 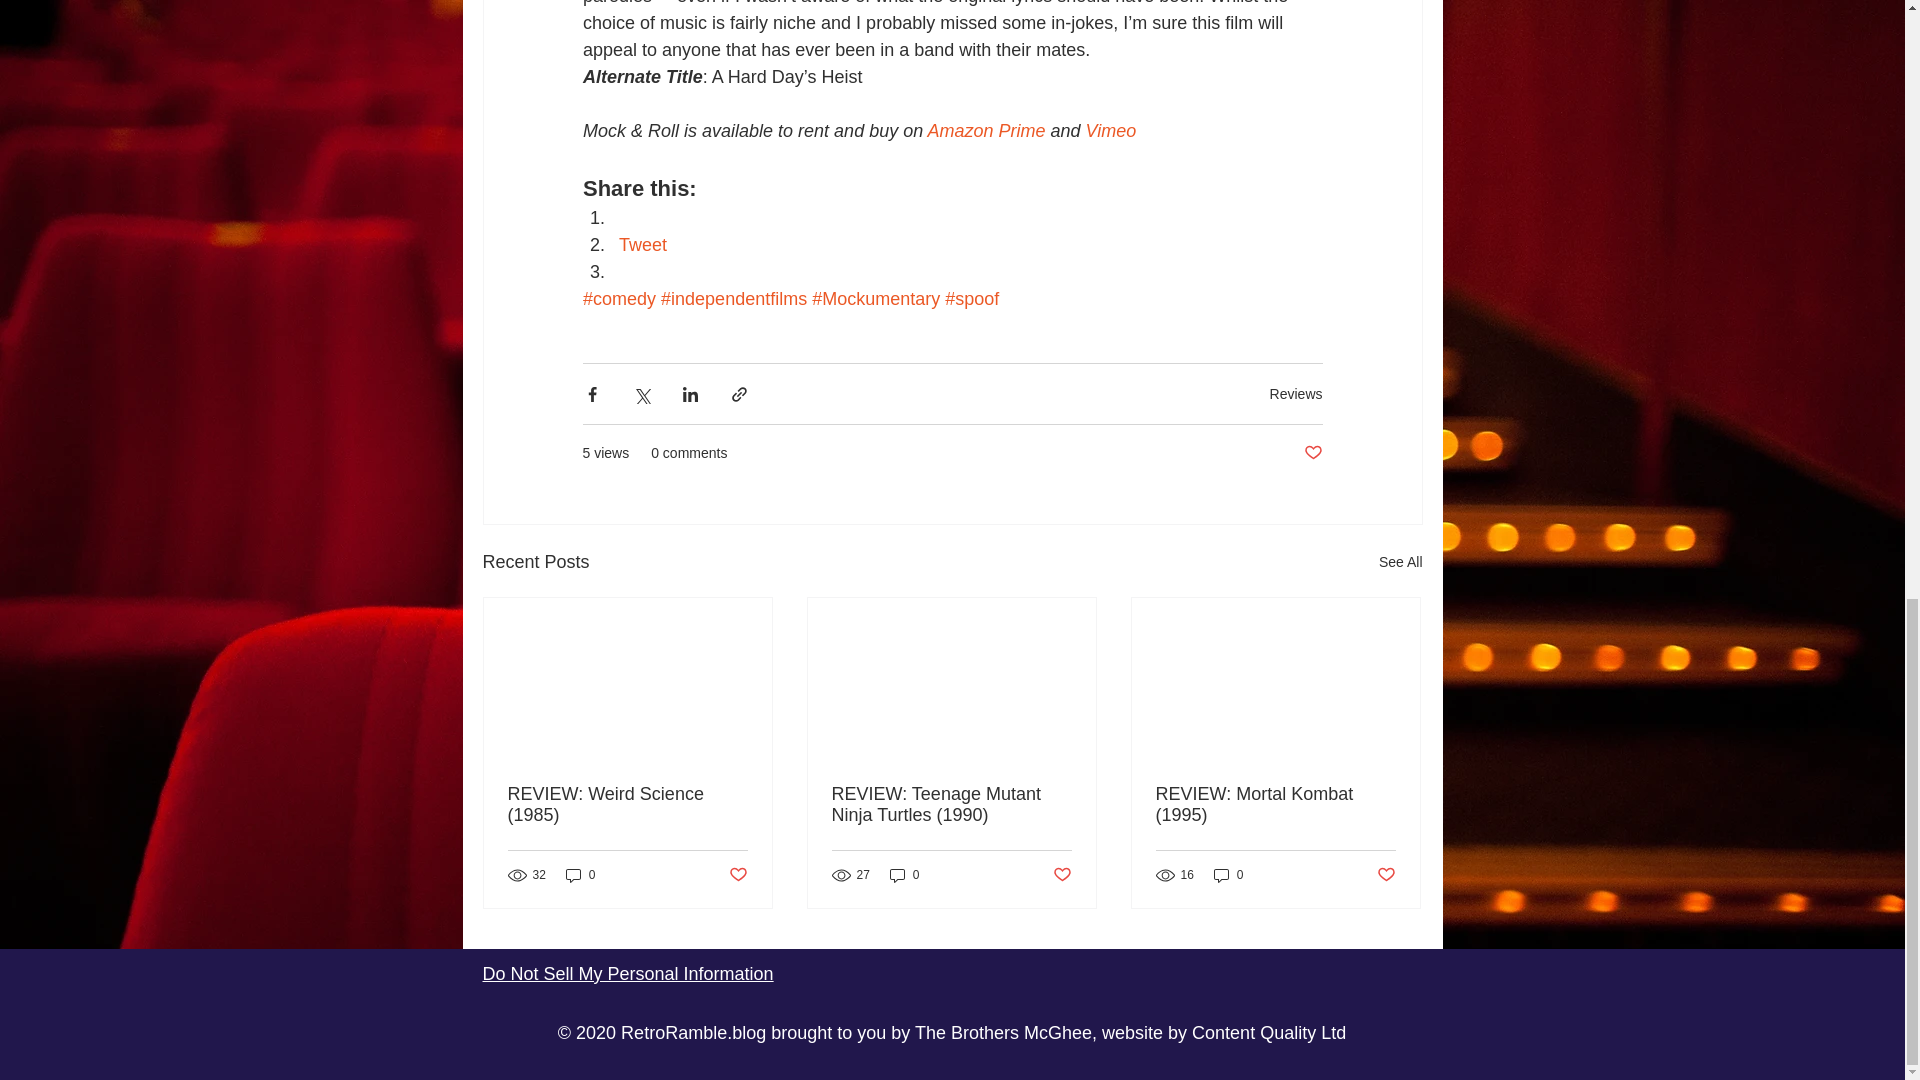 I want to click on 0, so click(x=580, y=874).